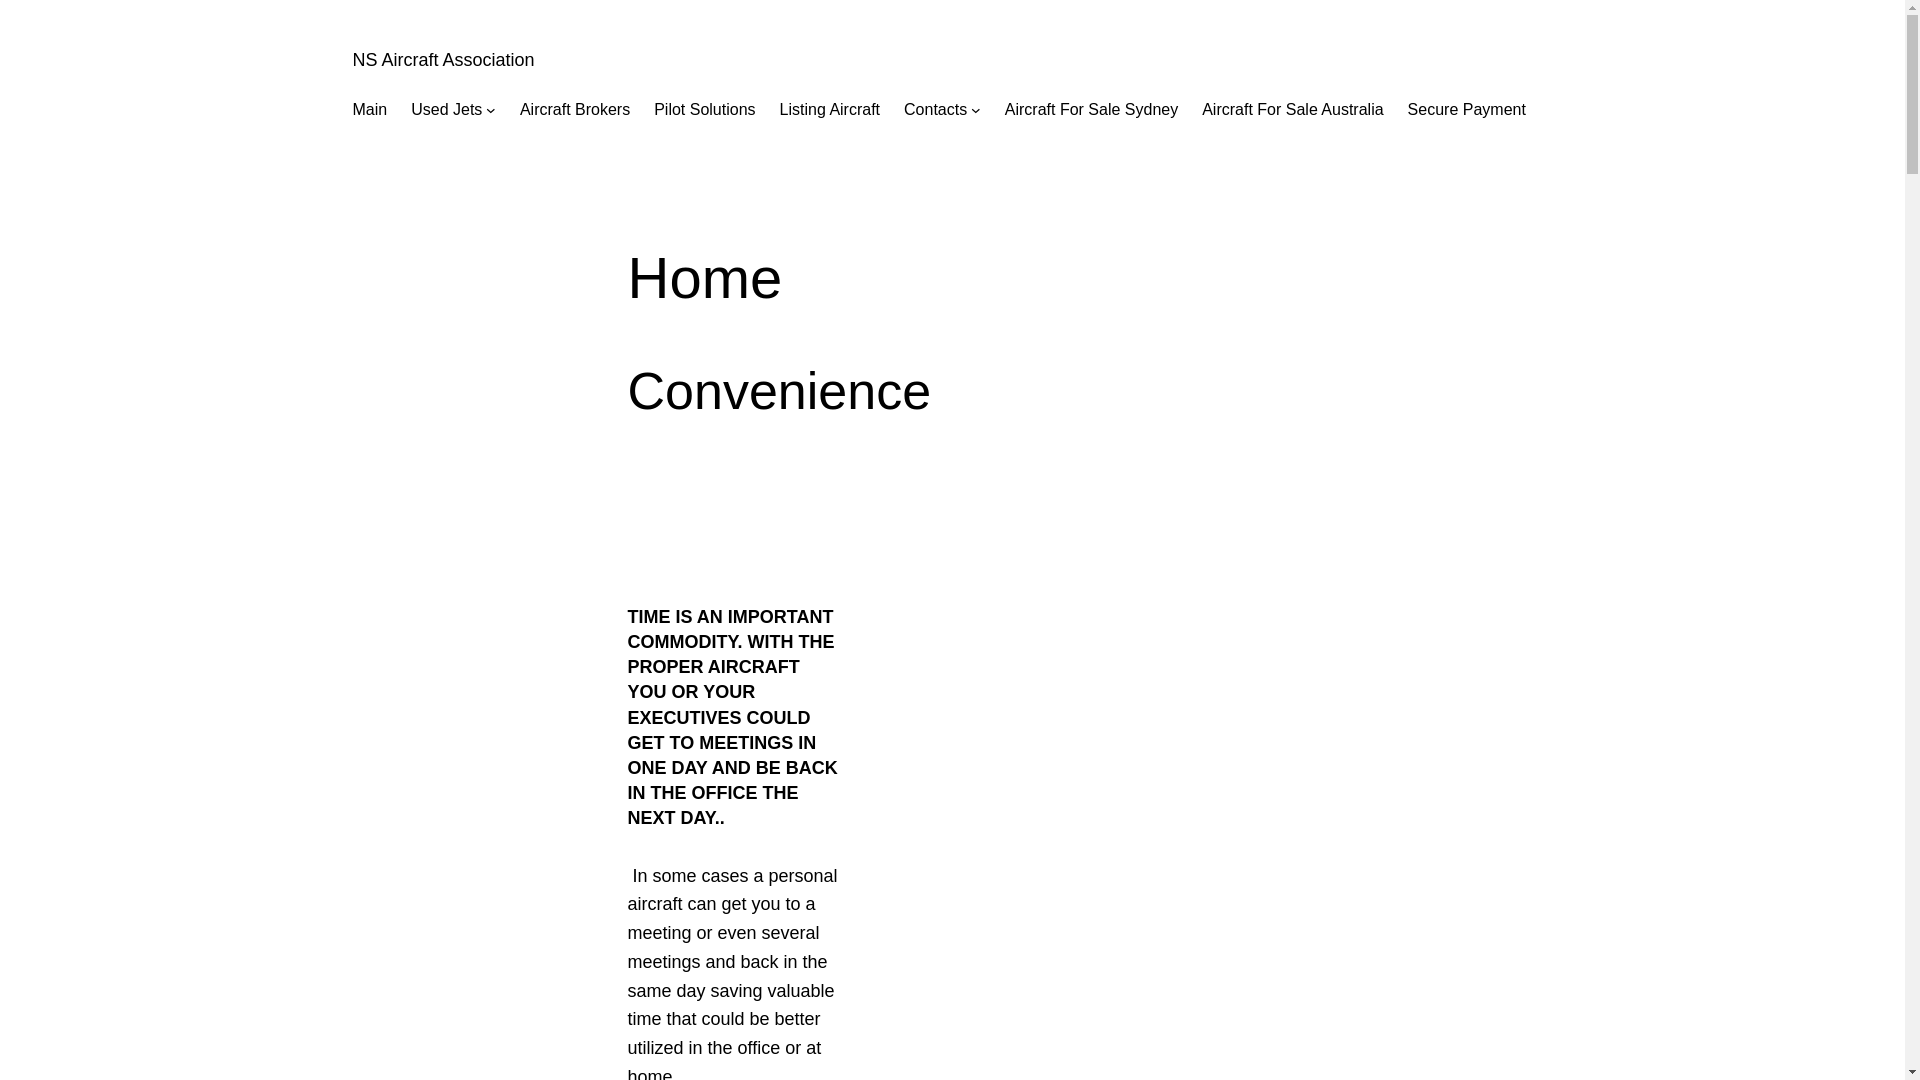  What do you see at coordinates (575, 110) in the screenshot?
I see `Aircraft Brokers` at bounding box center [575, 110].